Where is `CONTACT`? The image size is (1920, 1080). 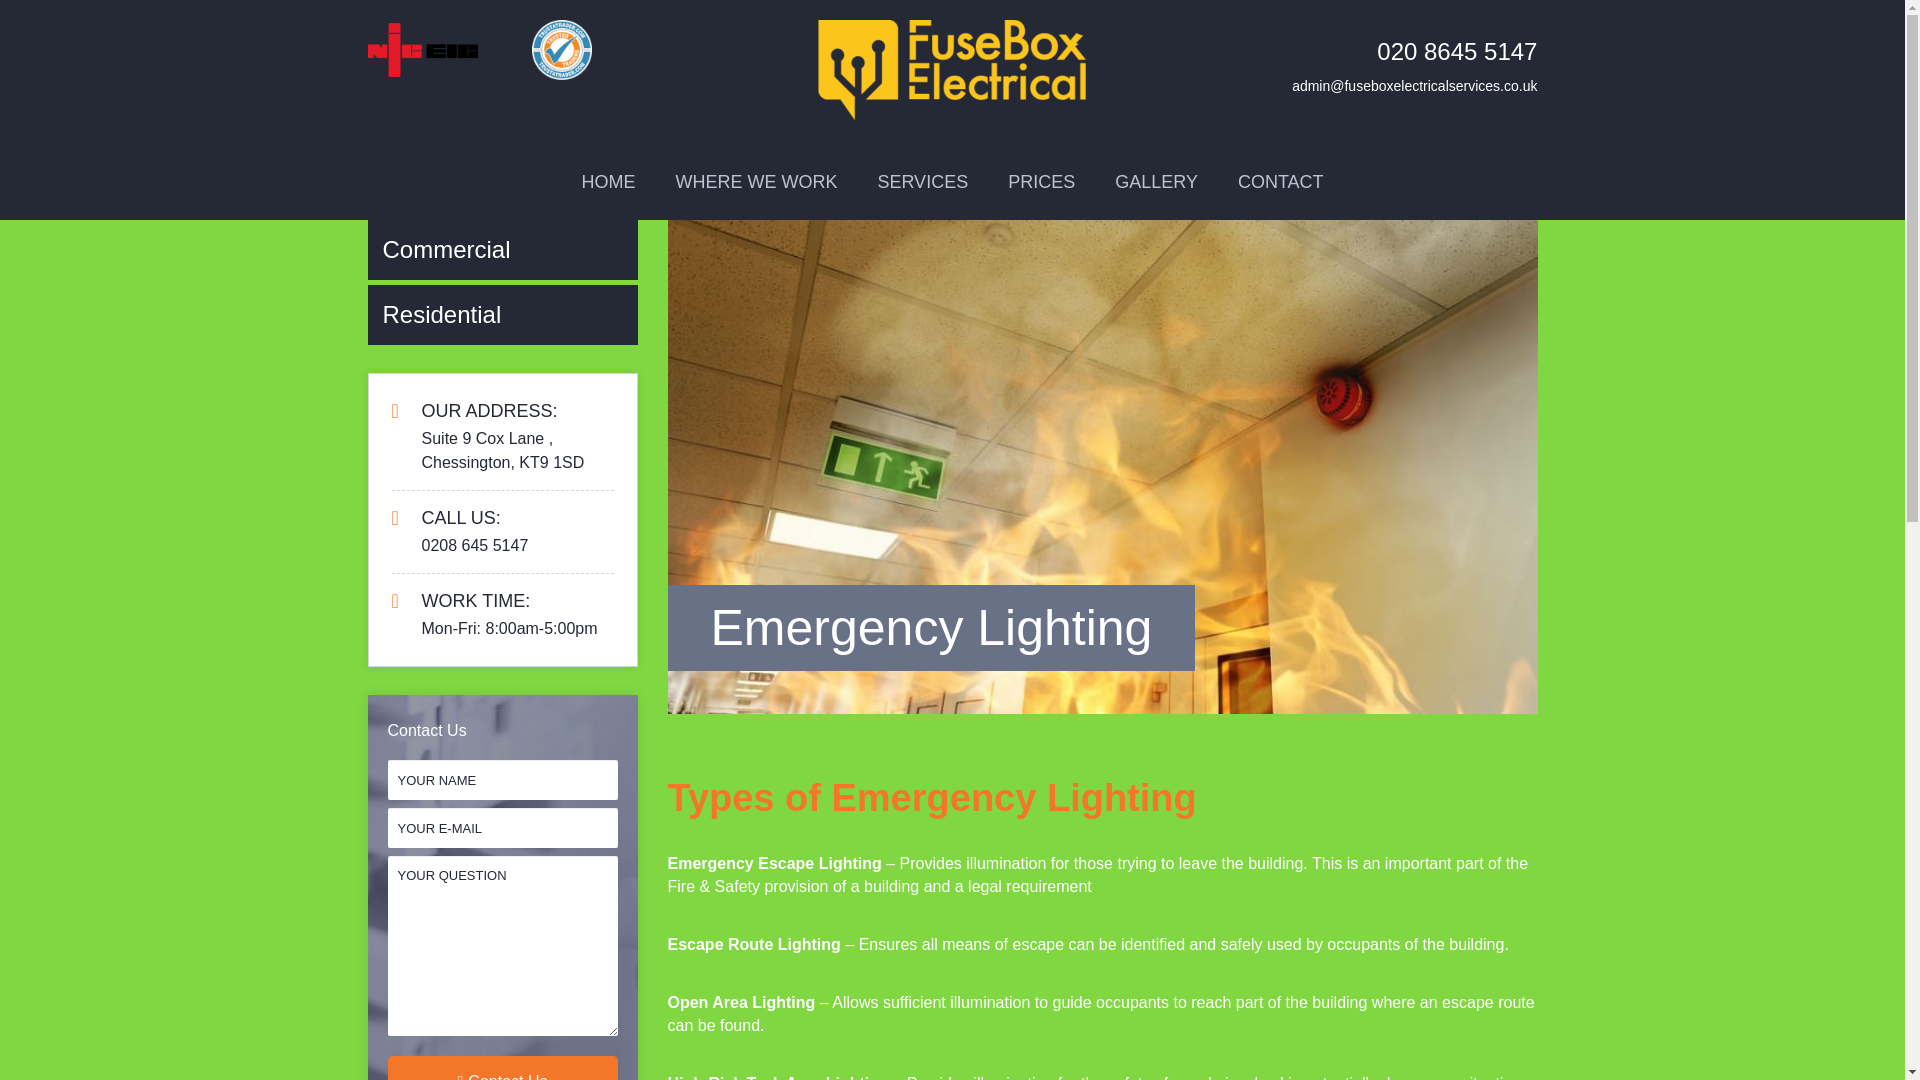
CONTACT is located at coordinates (1280, 182).